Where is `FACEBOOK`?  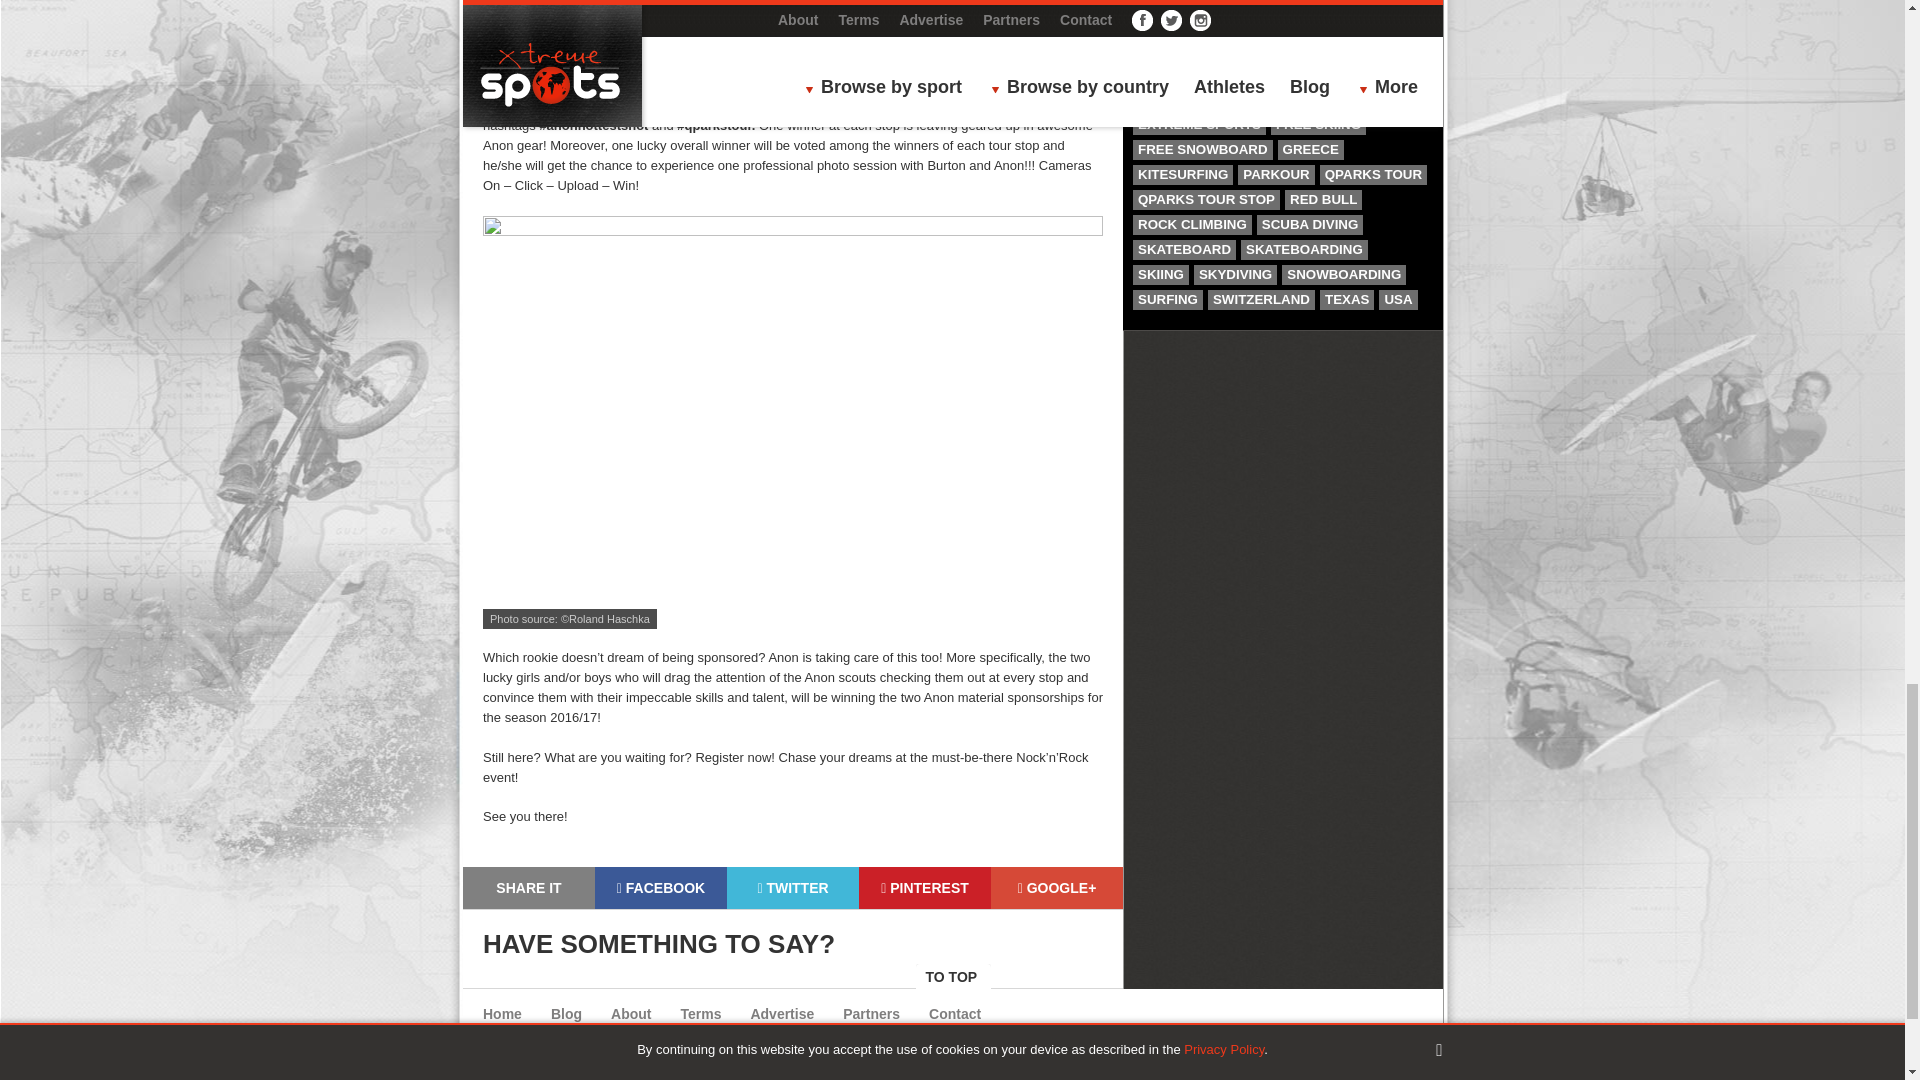 FACEBOOK is located at coordinates (661, 887).